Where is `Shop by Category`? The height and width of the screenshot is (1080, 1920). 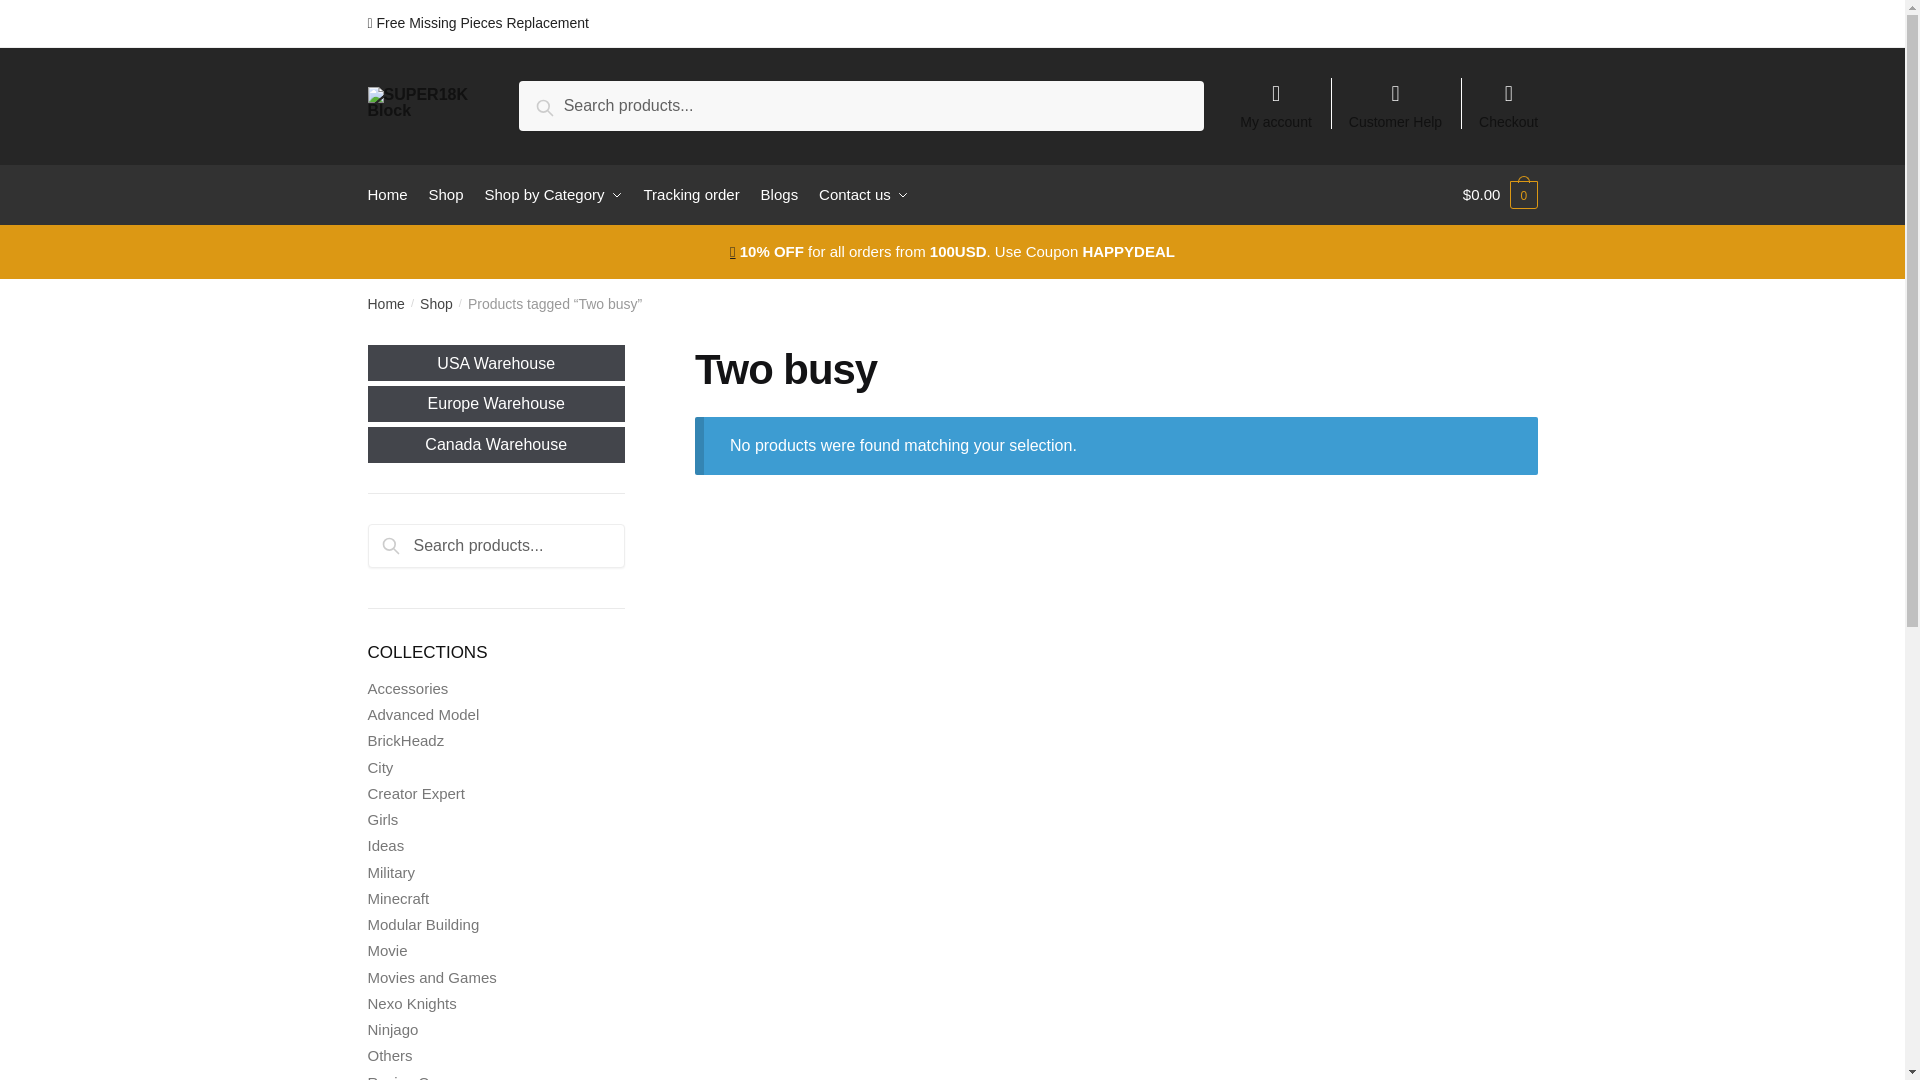
Shop by Category is located at coordinates (554, 194).